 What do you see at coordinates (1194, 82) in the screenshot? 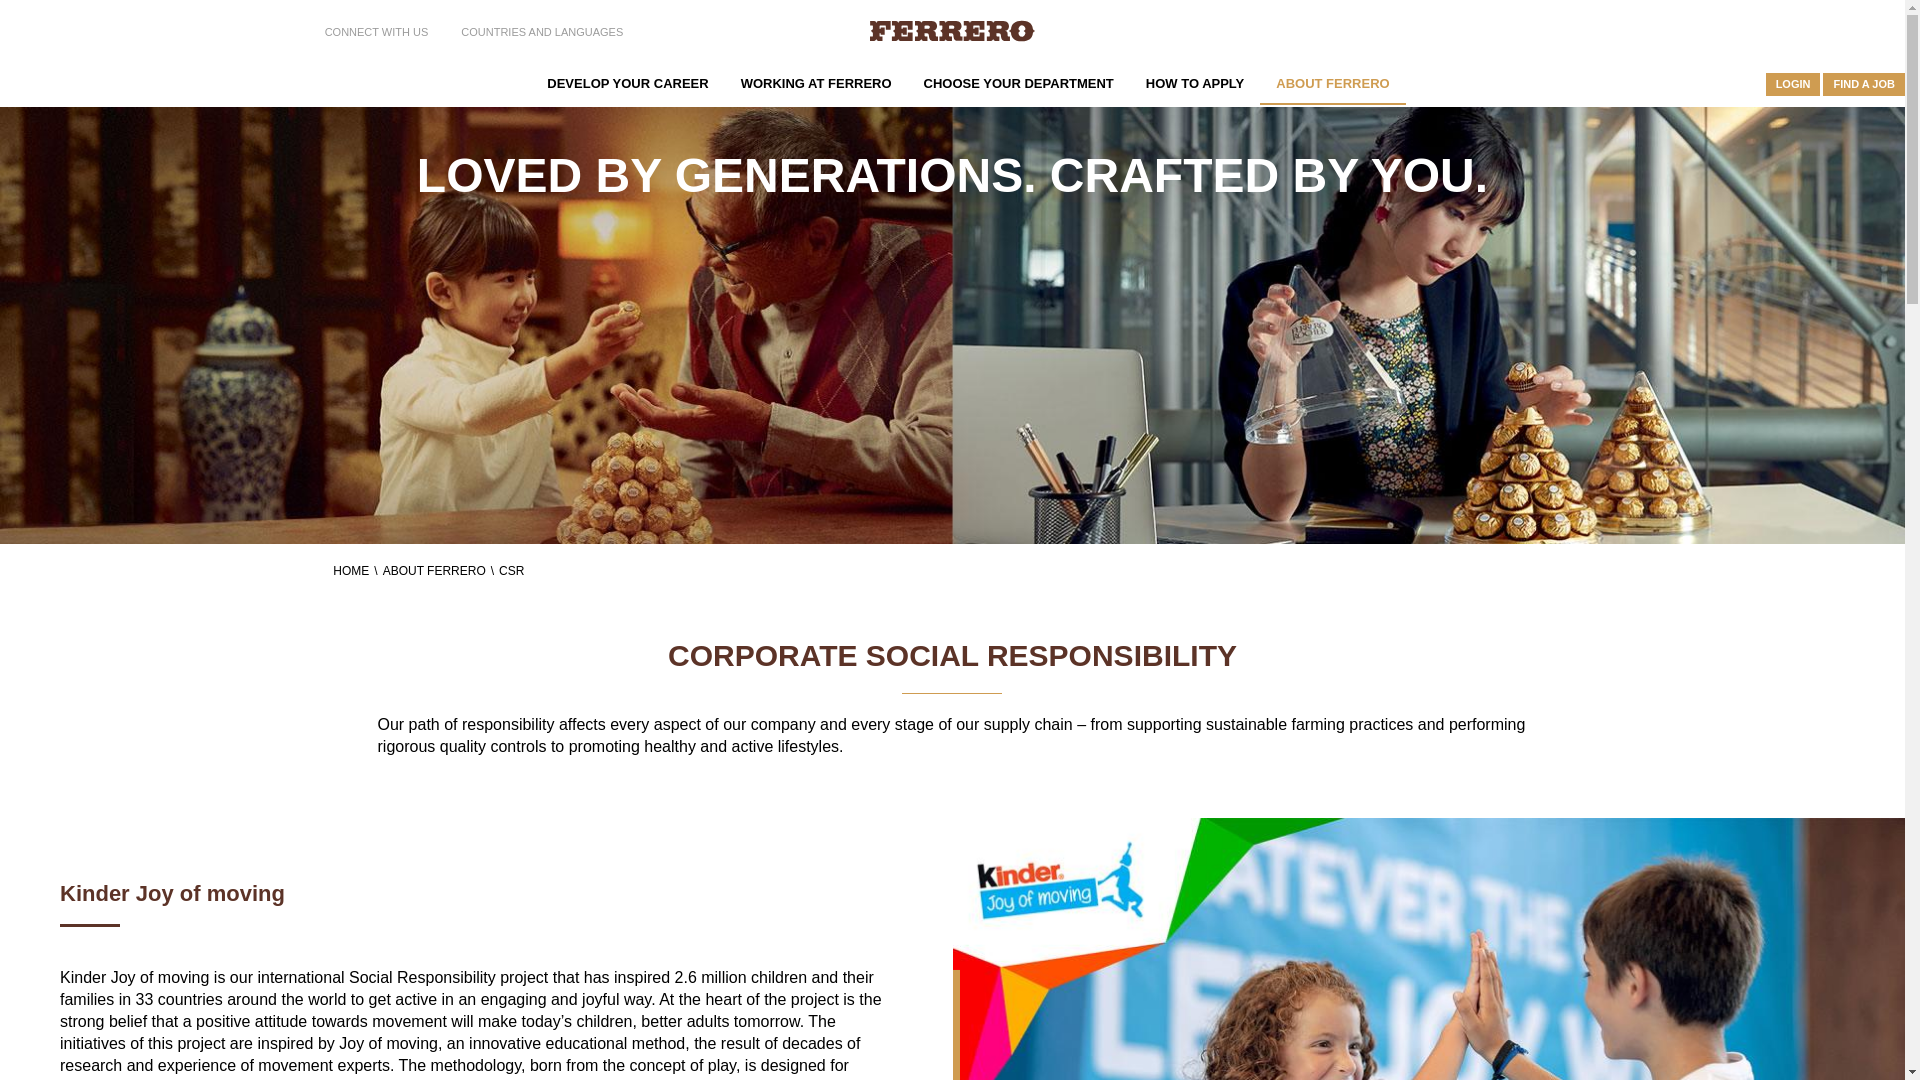
I see `HOW TO APPLY` at bounding box center [1194, 82].